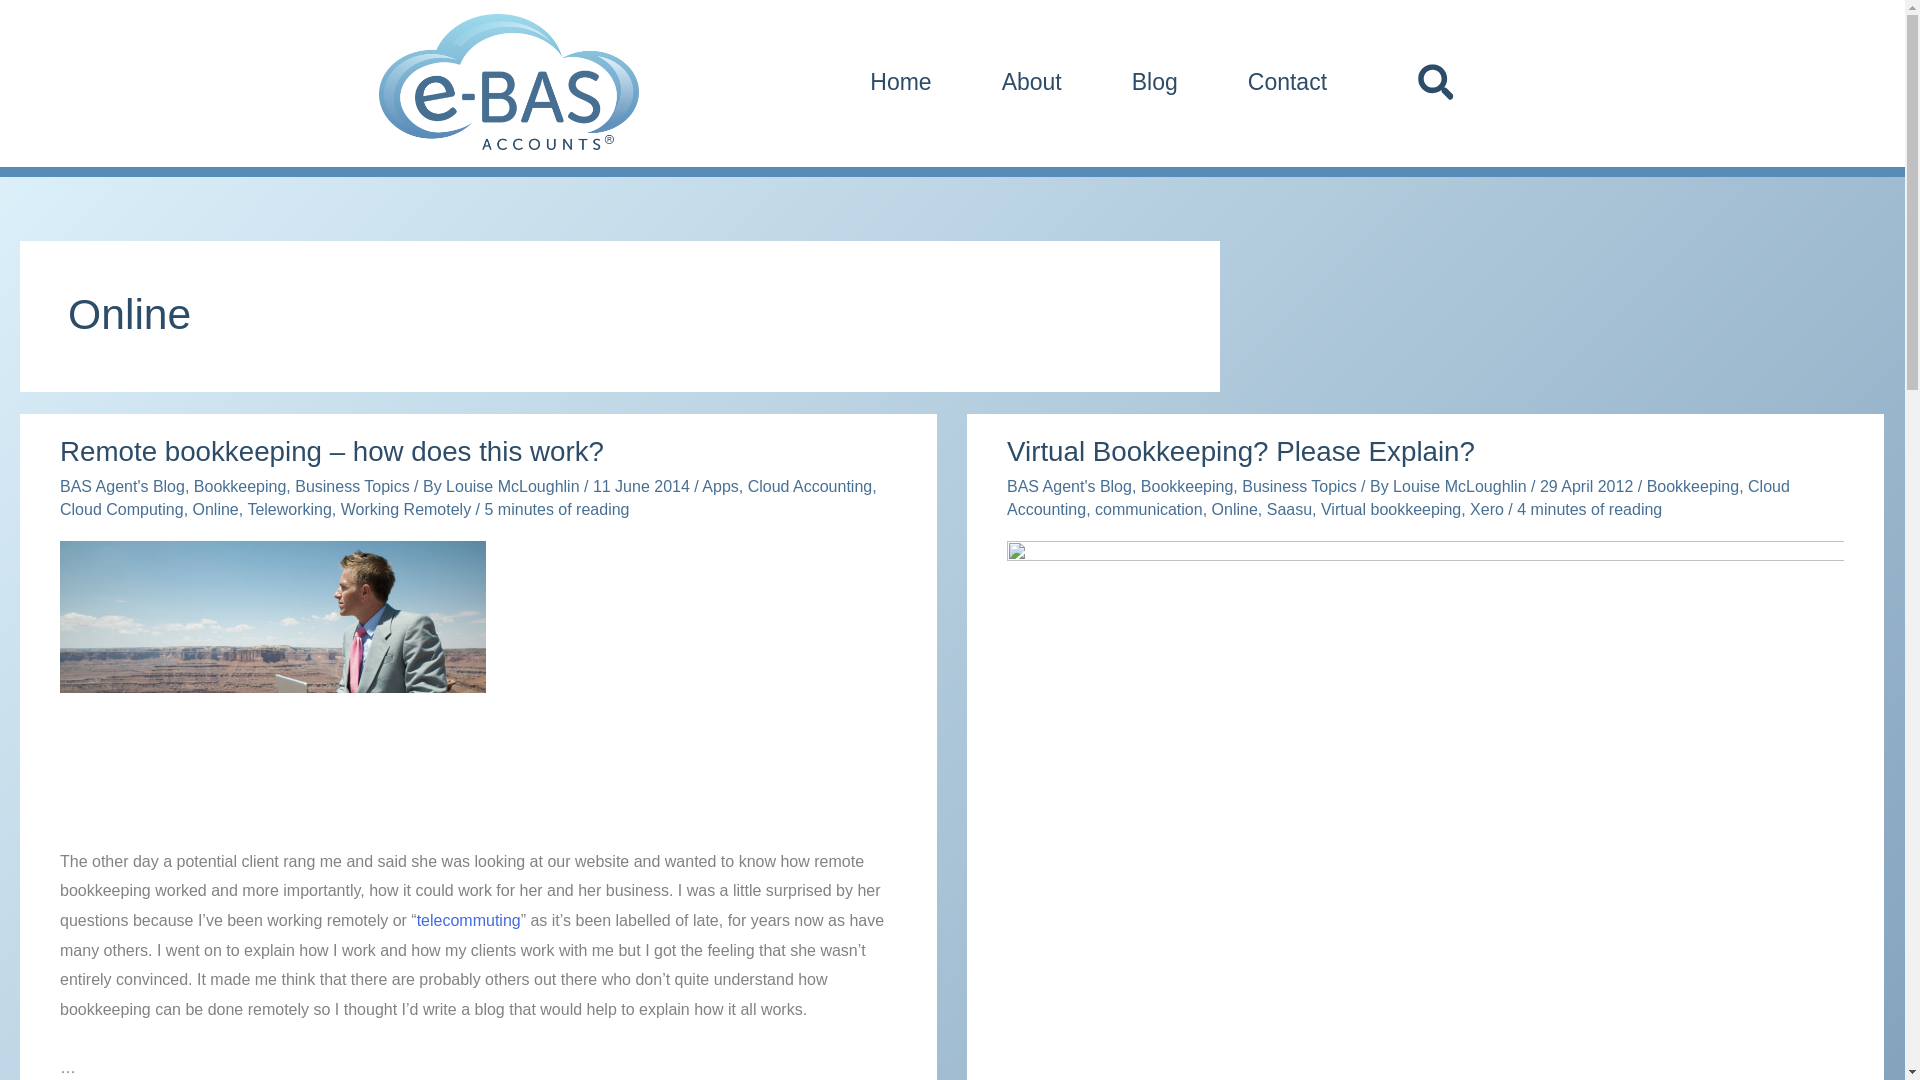 This screenshot has width=1920, height=1080. Describe the element at coordinates (1298, 486) in the screenshot. I see `Business Topics` at that location.